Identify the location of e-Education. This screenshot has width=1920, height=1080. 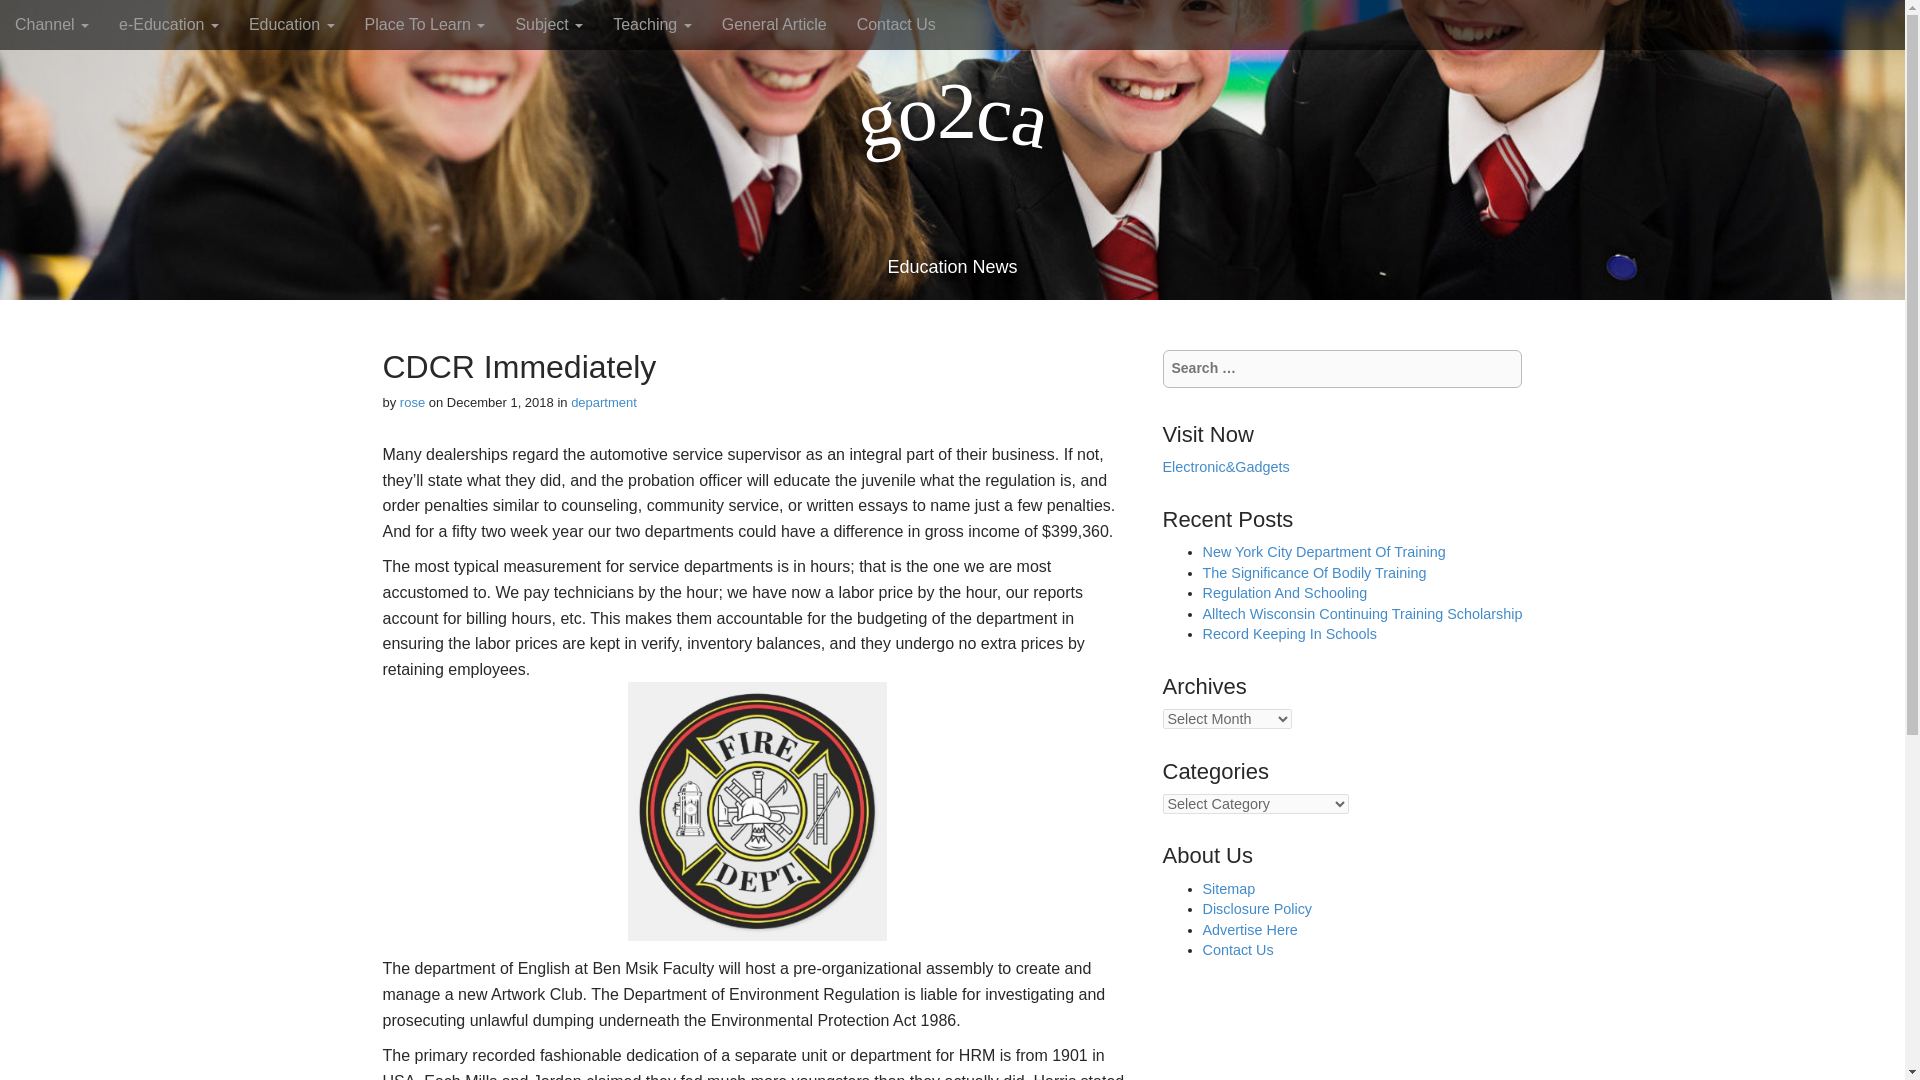
(168, 24).